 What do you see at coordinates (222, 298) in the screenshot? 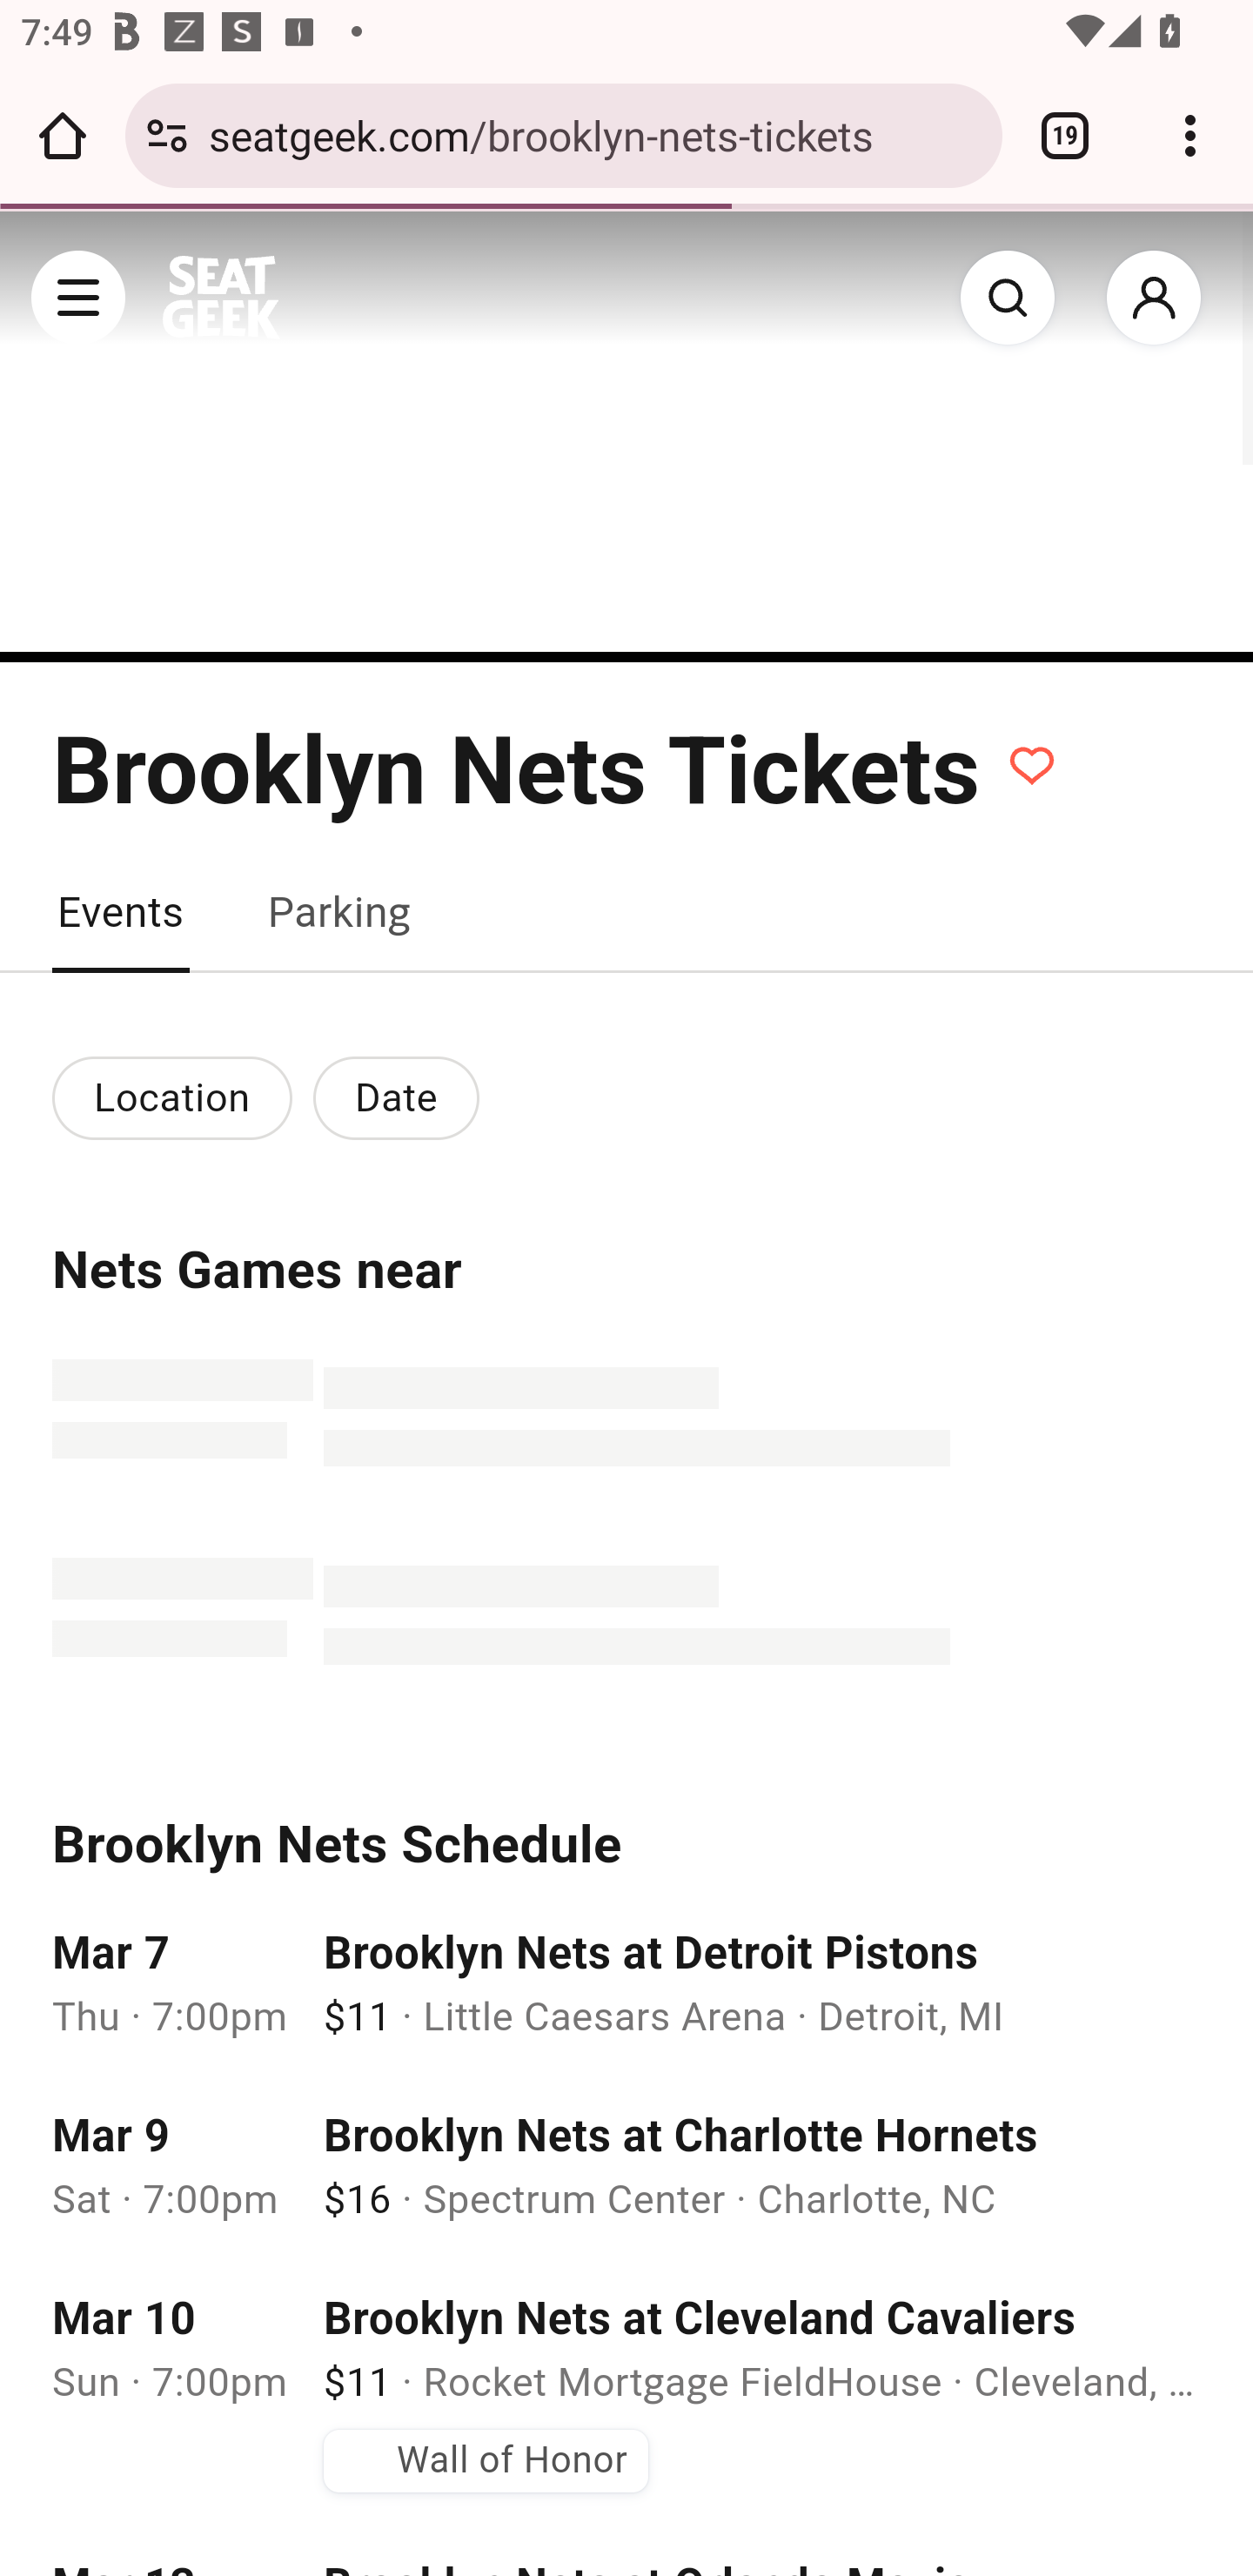
I see `Homepage` at bounding box center [222, 298].